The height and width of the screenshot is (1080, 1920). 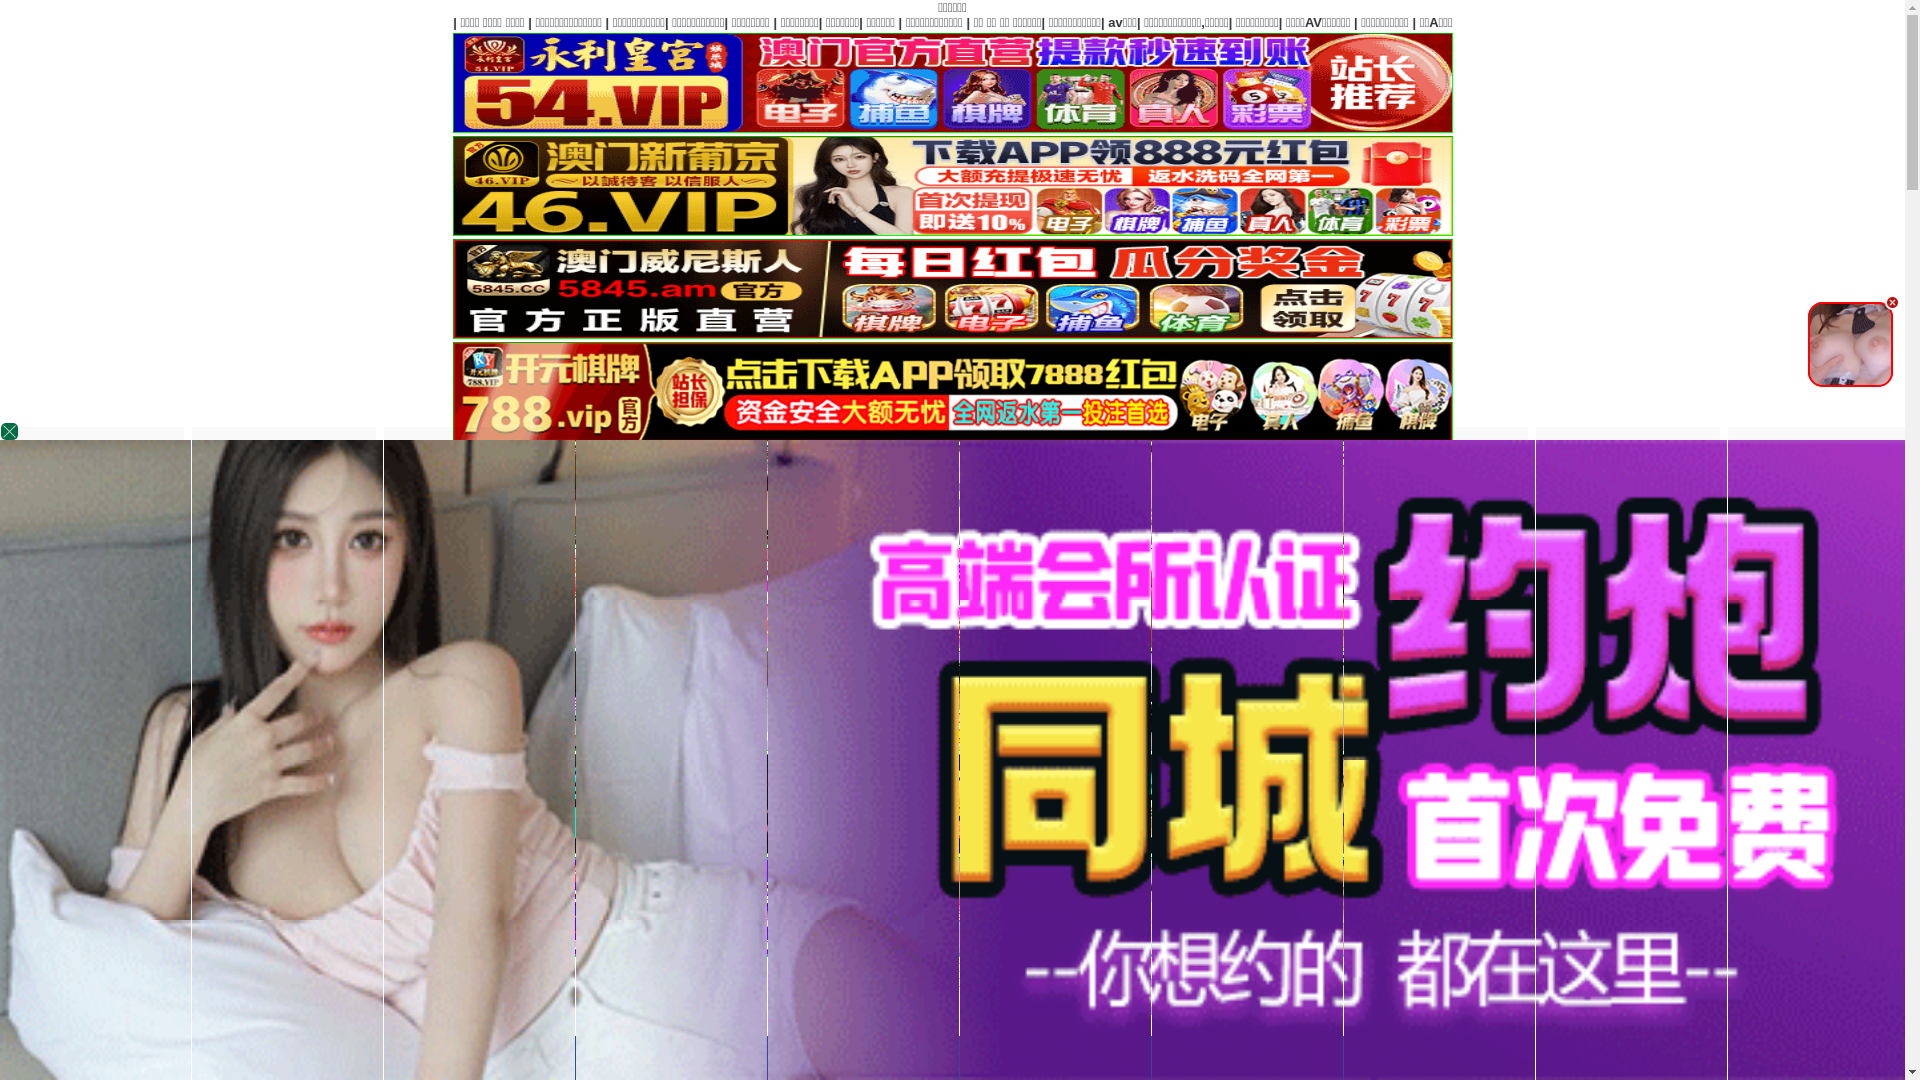 What do you see at coordinates (1440, 22) in the screenshot?
I see `|` at bounding box center [1440, 22].